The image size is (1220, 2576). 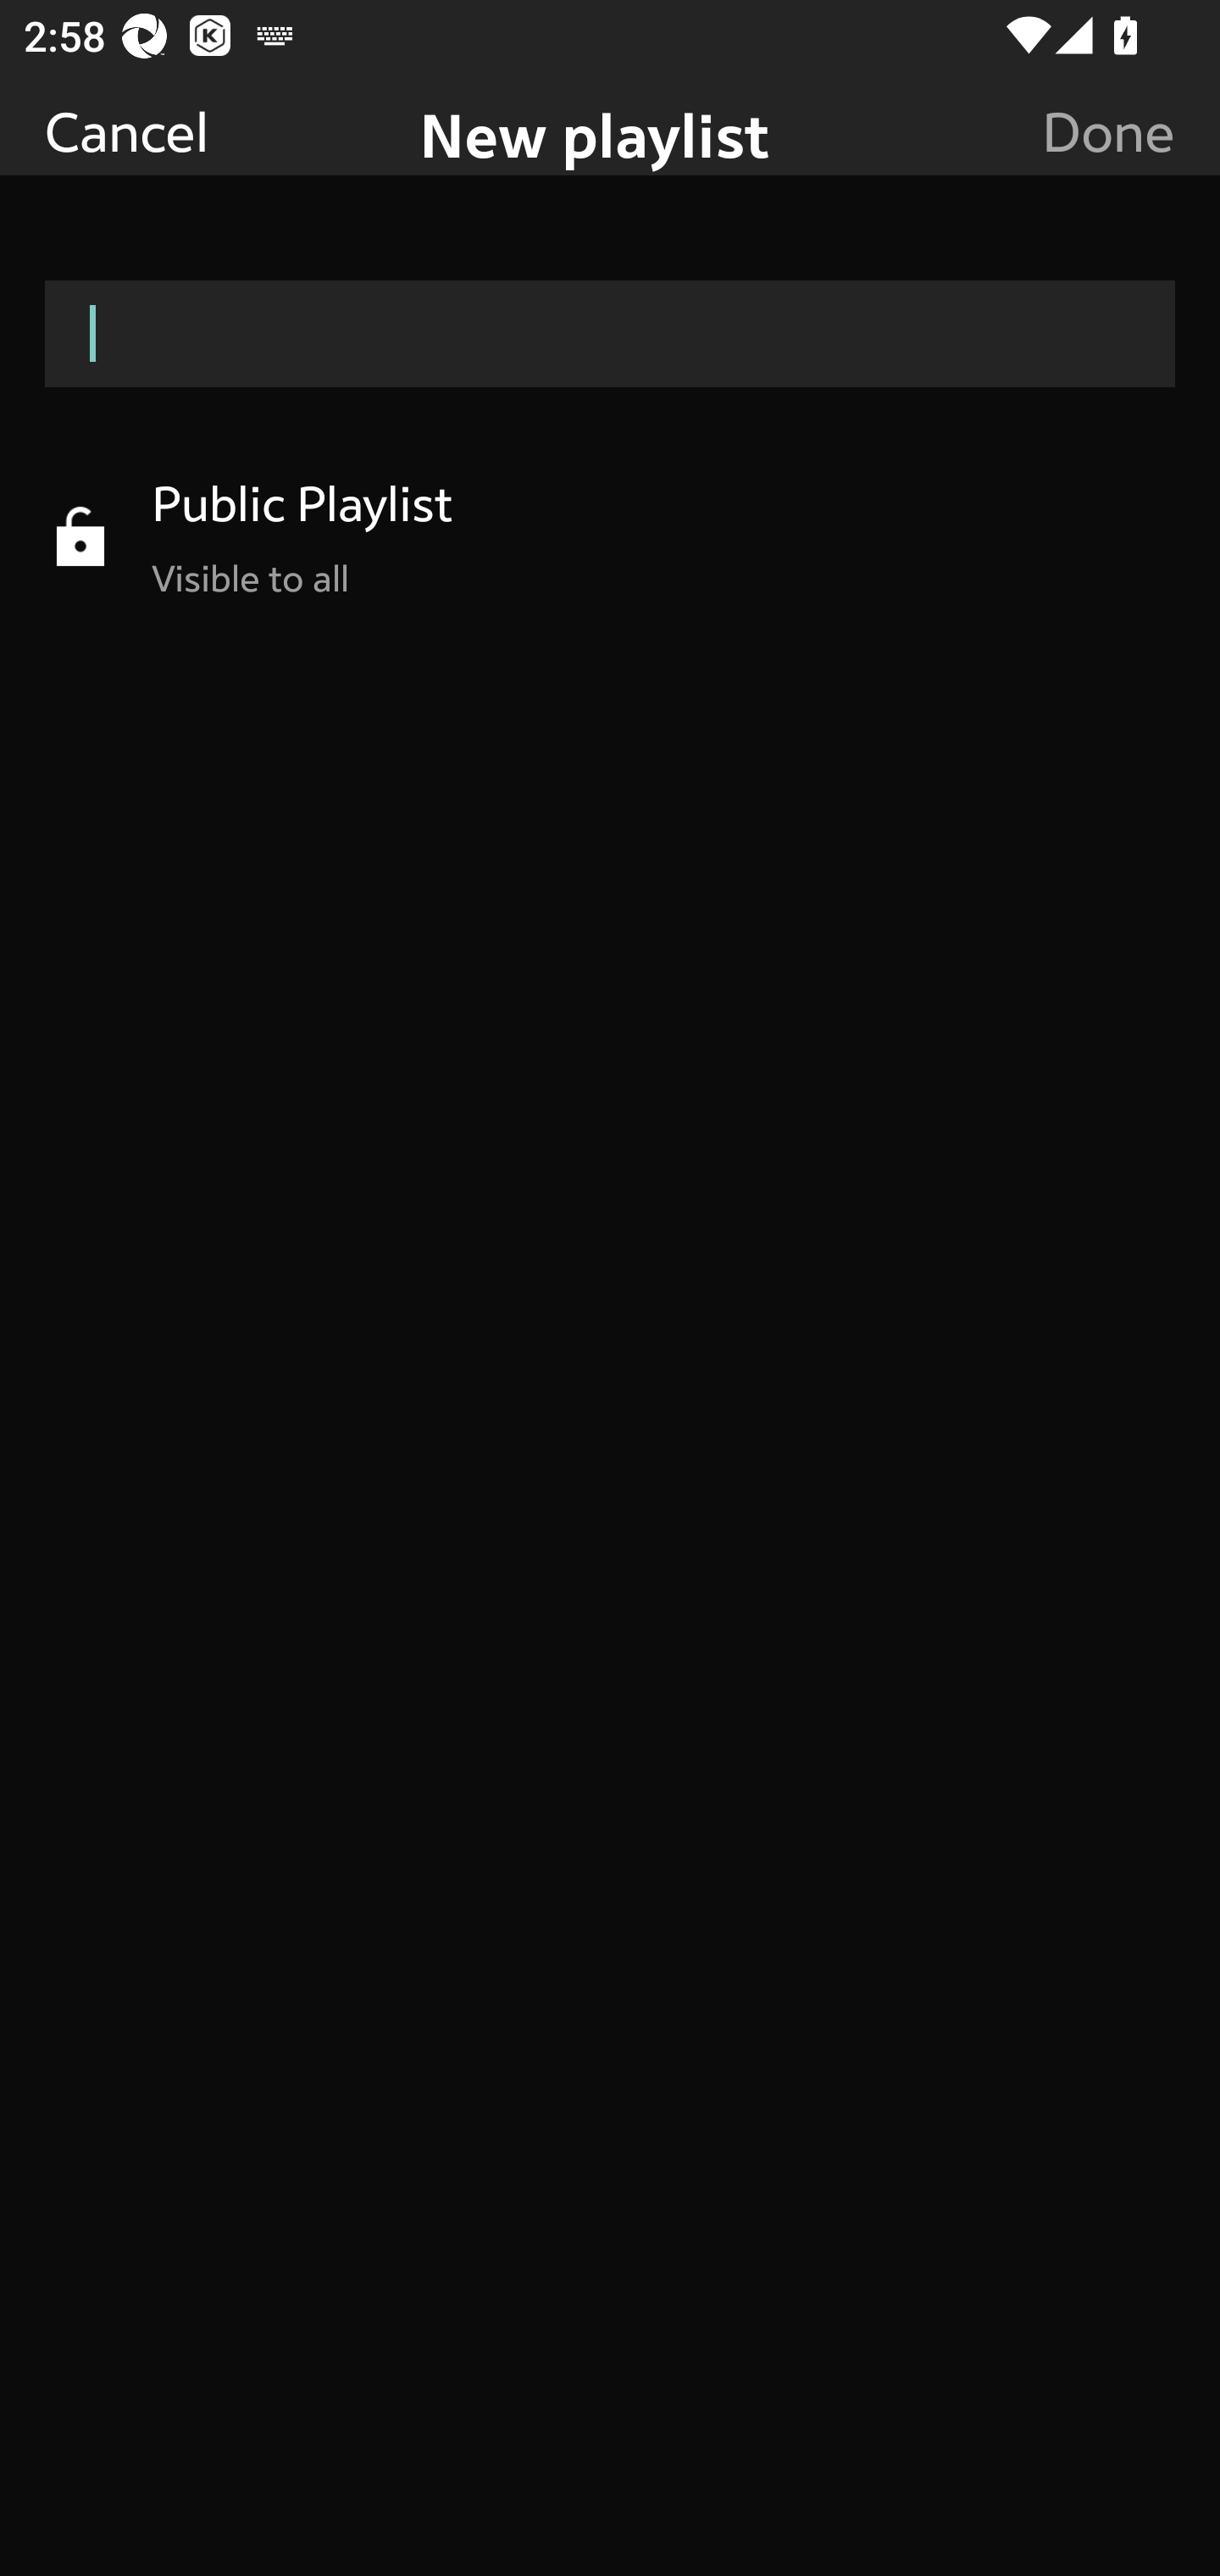 What do you see at coordinates (127, 130) in the screenshot?
I see `Cancel` at bounding box center [127, 130].